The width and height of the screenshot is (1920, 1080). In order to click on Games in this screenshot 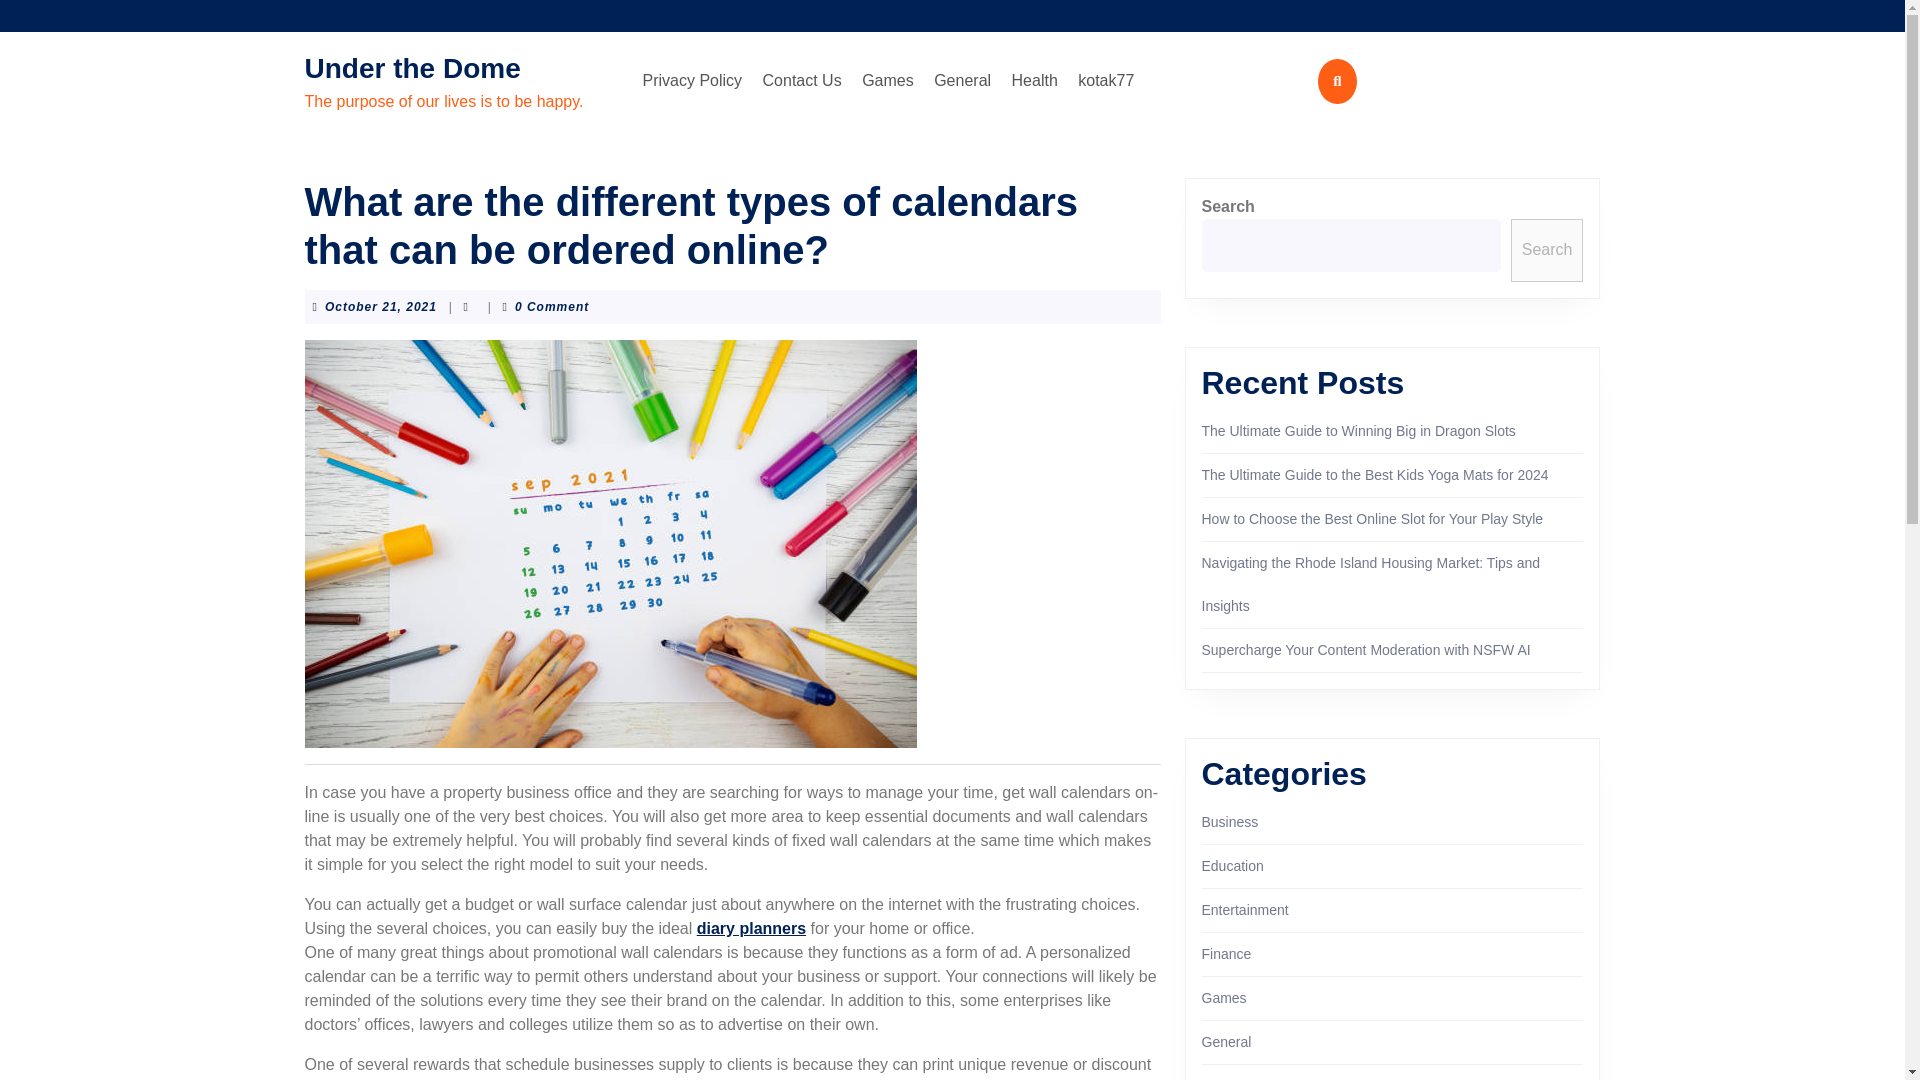, I will do `click(1226, 954)`.